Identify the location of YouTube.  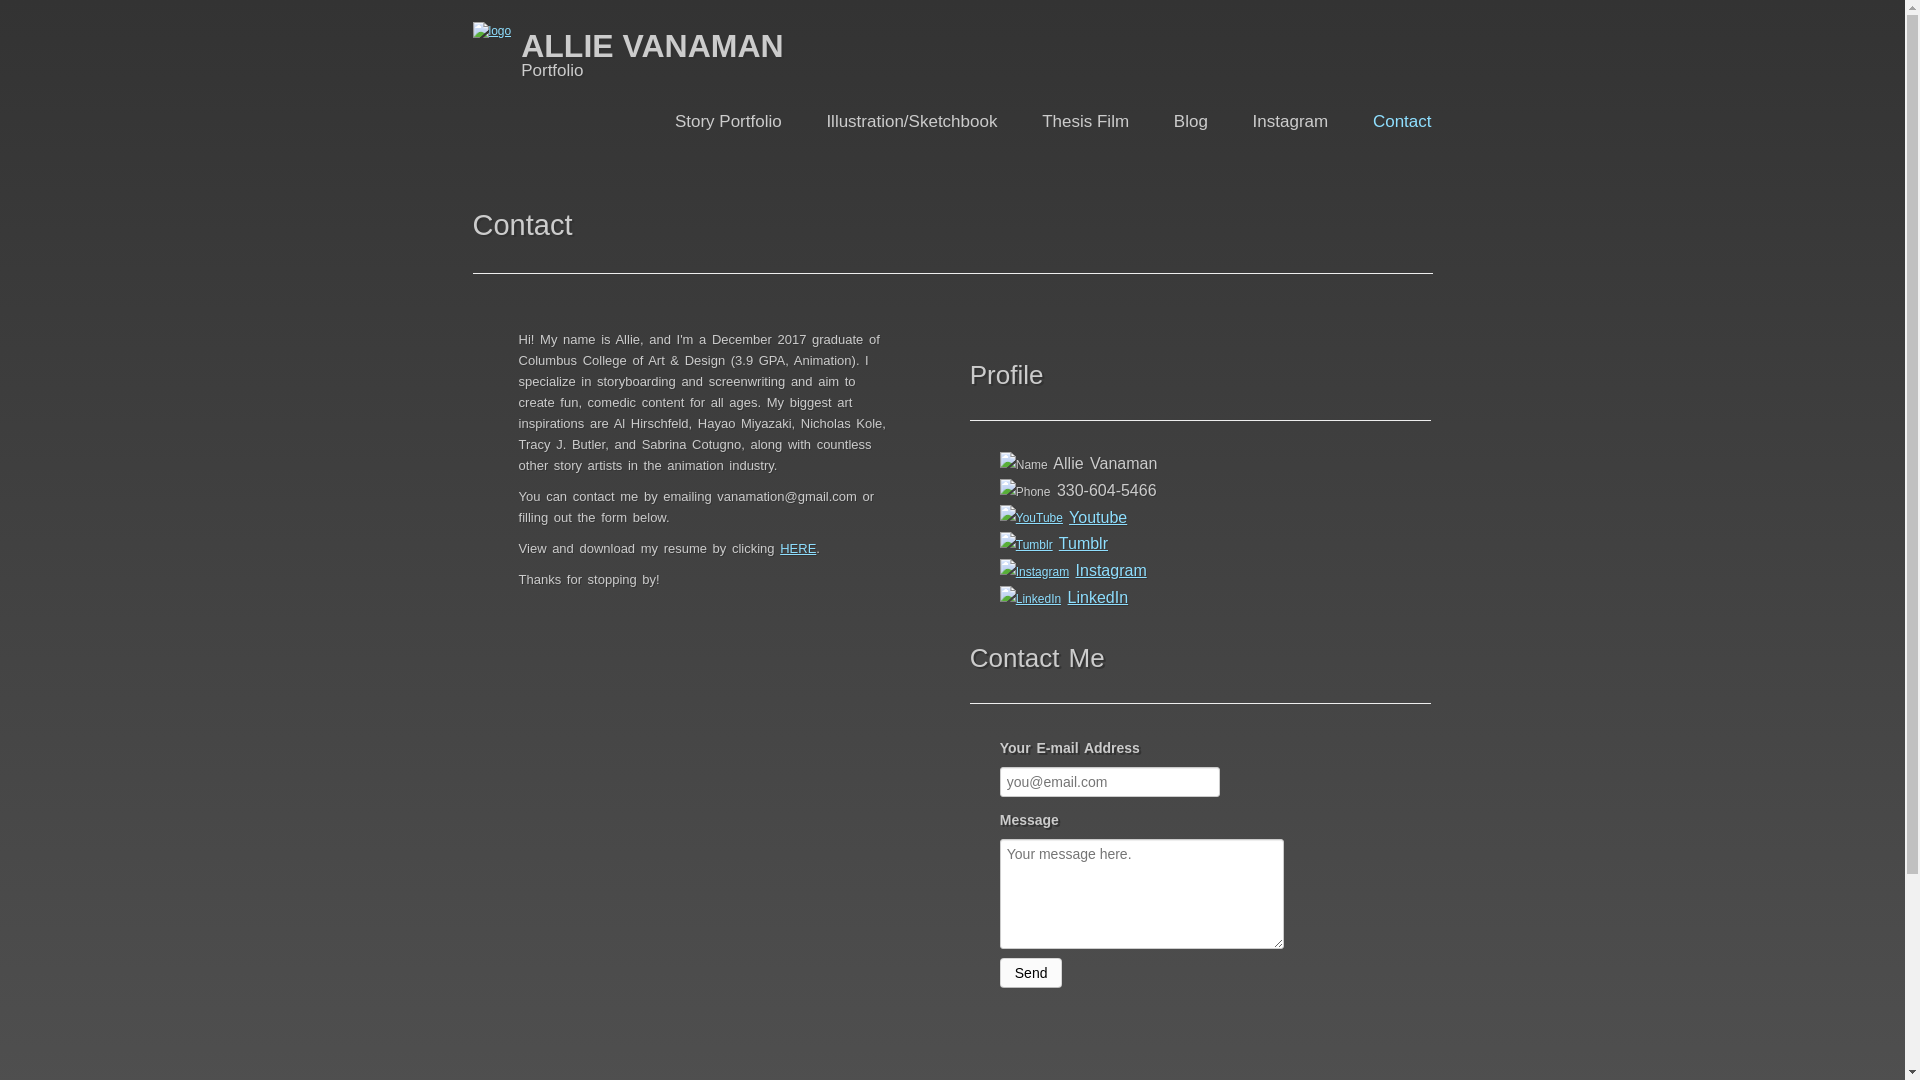
(1032, 518).